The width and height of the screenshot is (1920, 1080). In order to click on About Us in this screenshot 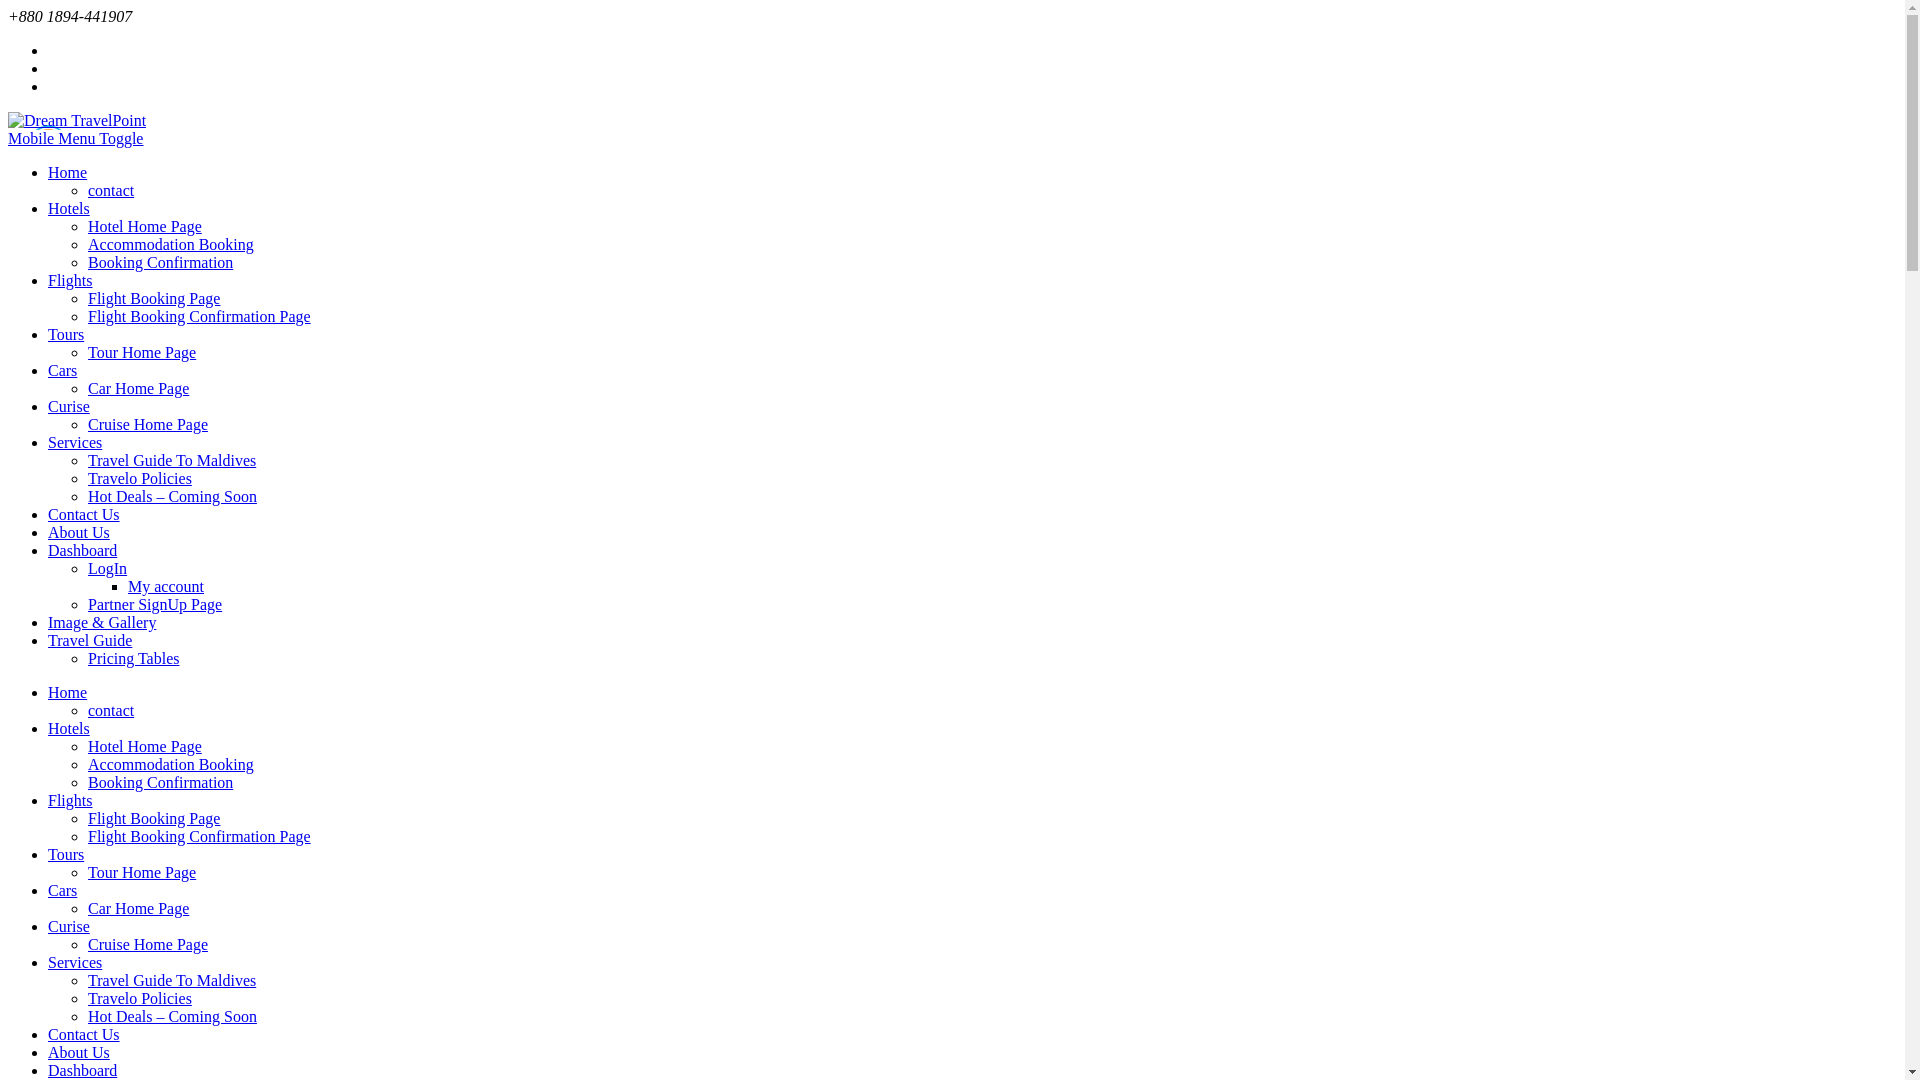, I will do `click(79, 1052)`.